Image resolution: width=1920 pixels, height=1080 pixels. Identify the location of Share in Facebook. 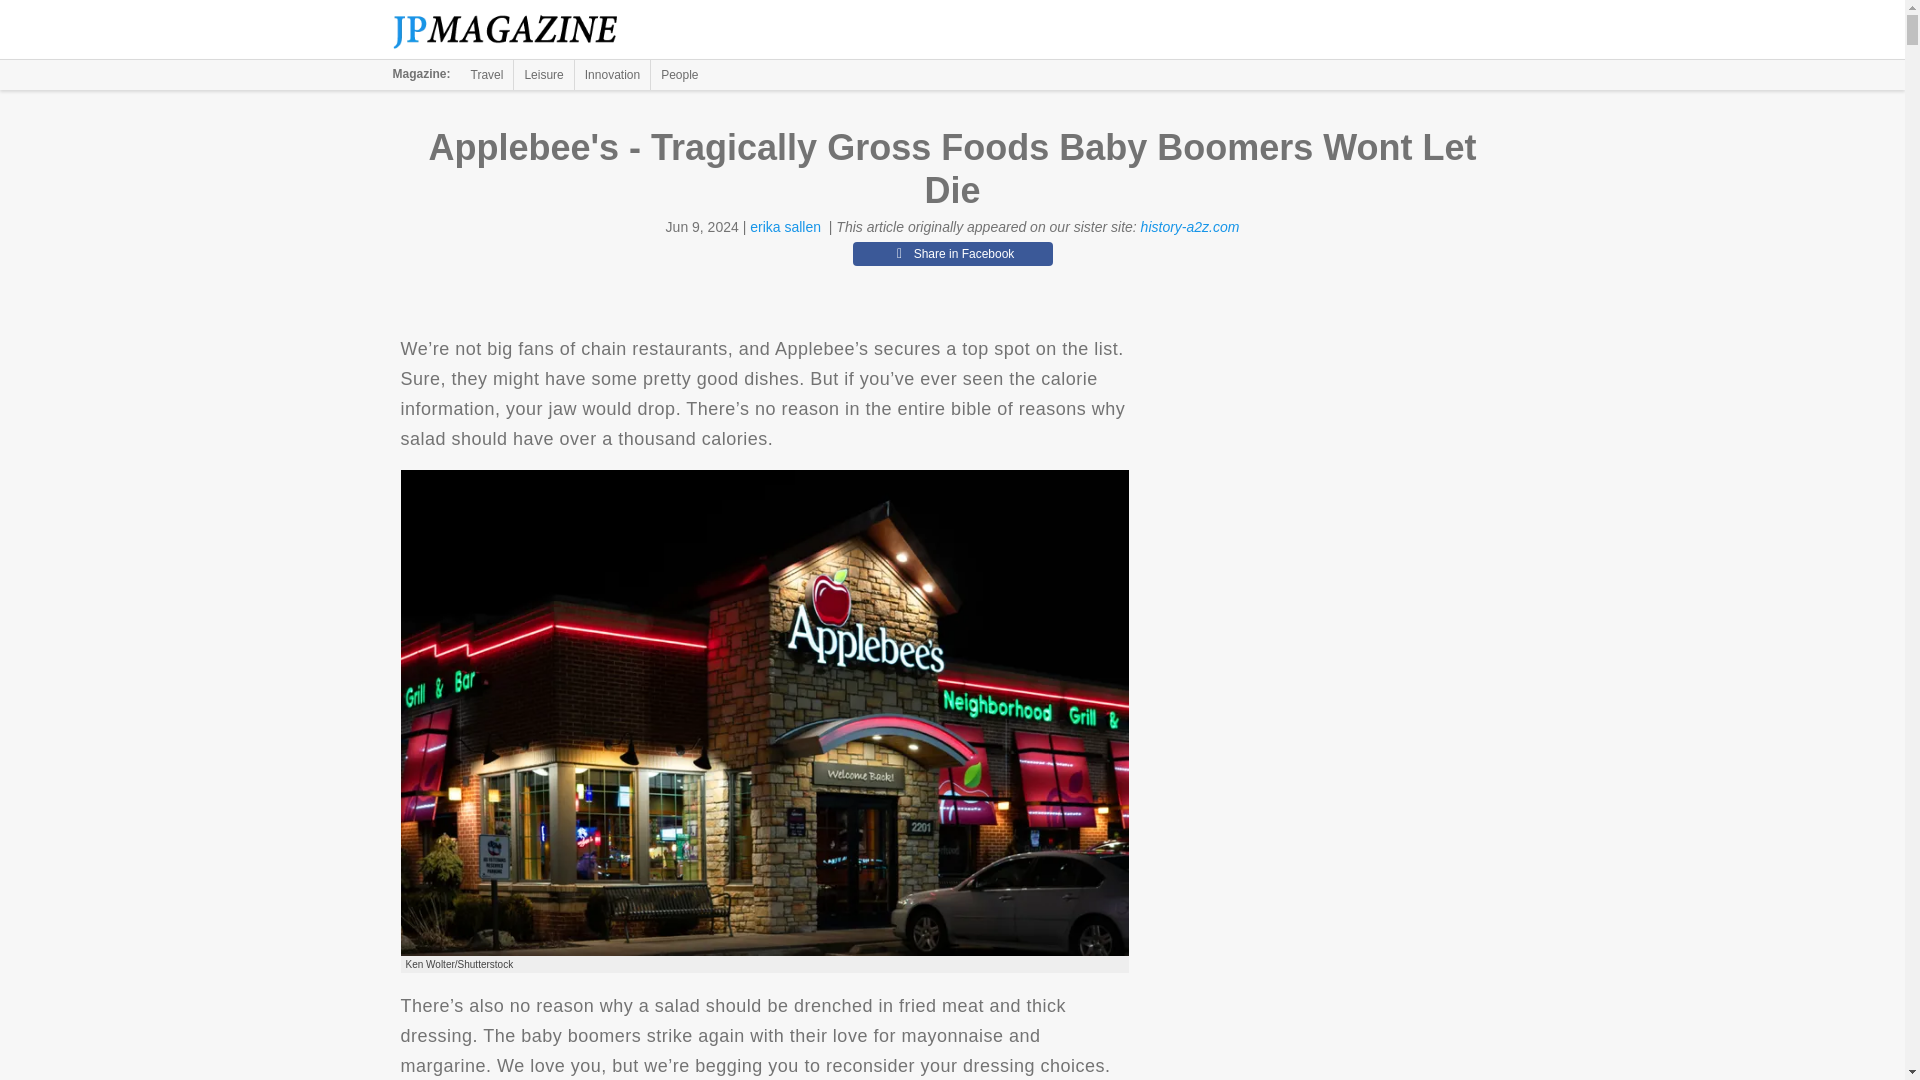
(952, 253).